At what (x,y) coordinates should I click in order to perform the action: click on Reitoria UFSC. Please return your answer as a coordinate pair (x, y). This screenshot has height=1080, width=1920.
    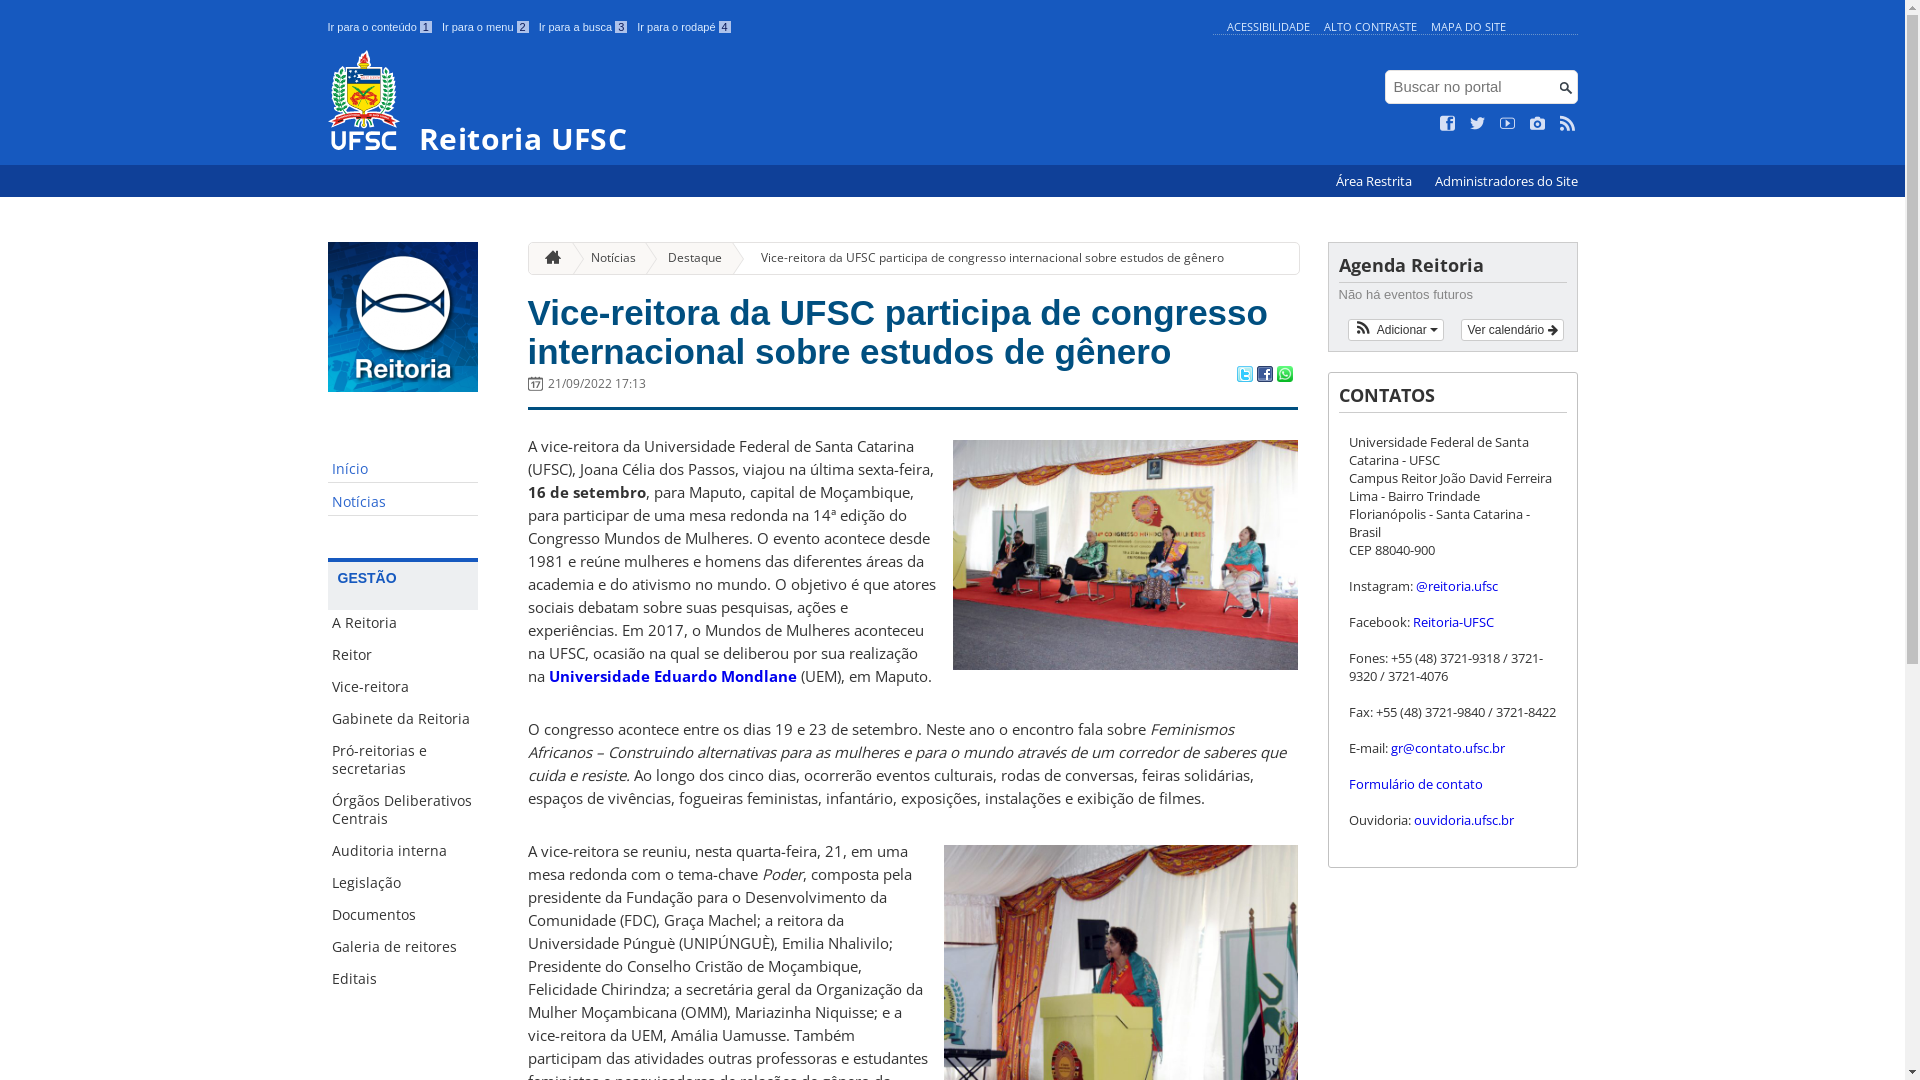
    Looking at the image, I should click on (766, 102).